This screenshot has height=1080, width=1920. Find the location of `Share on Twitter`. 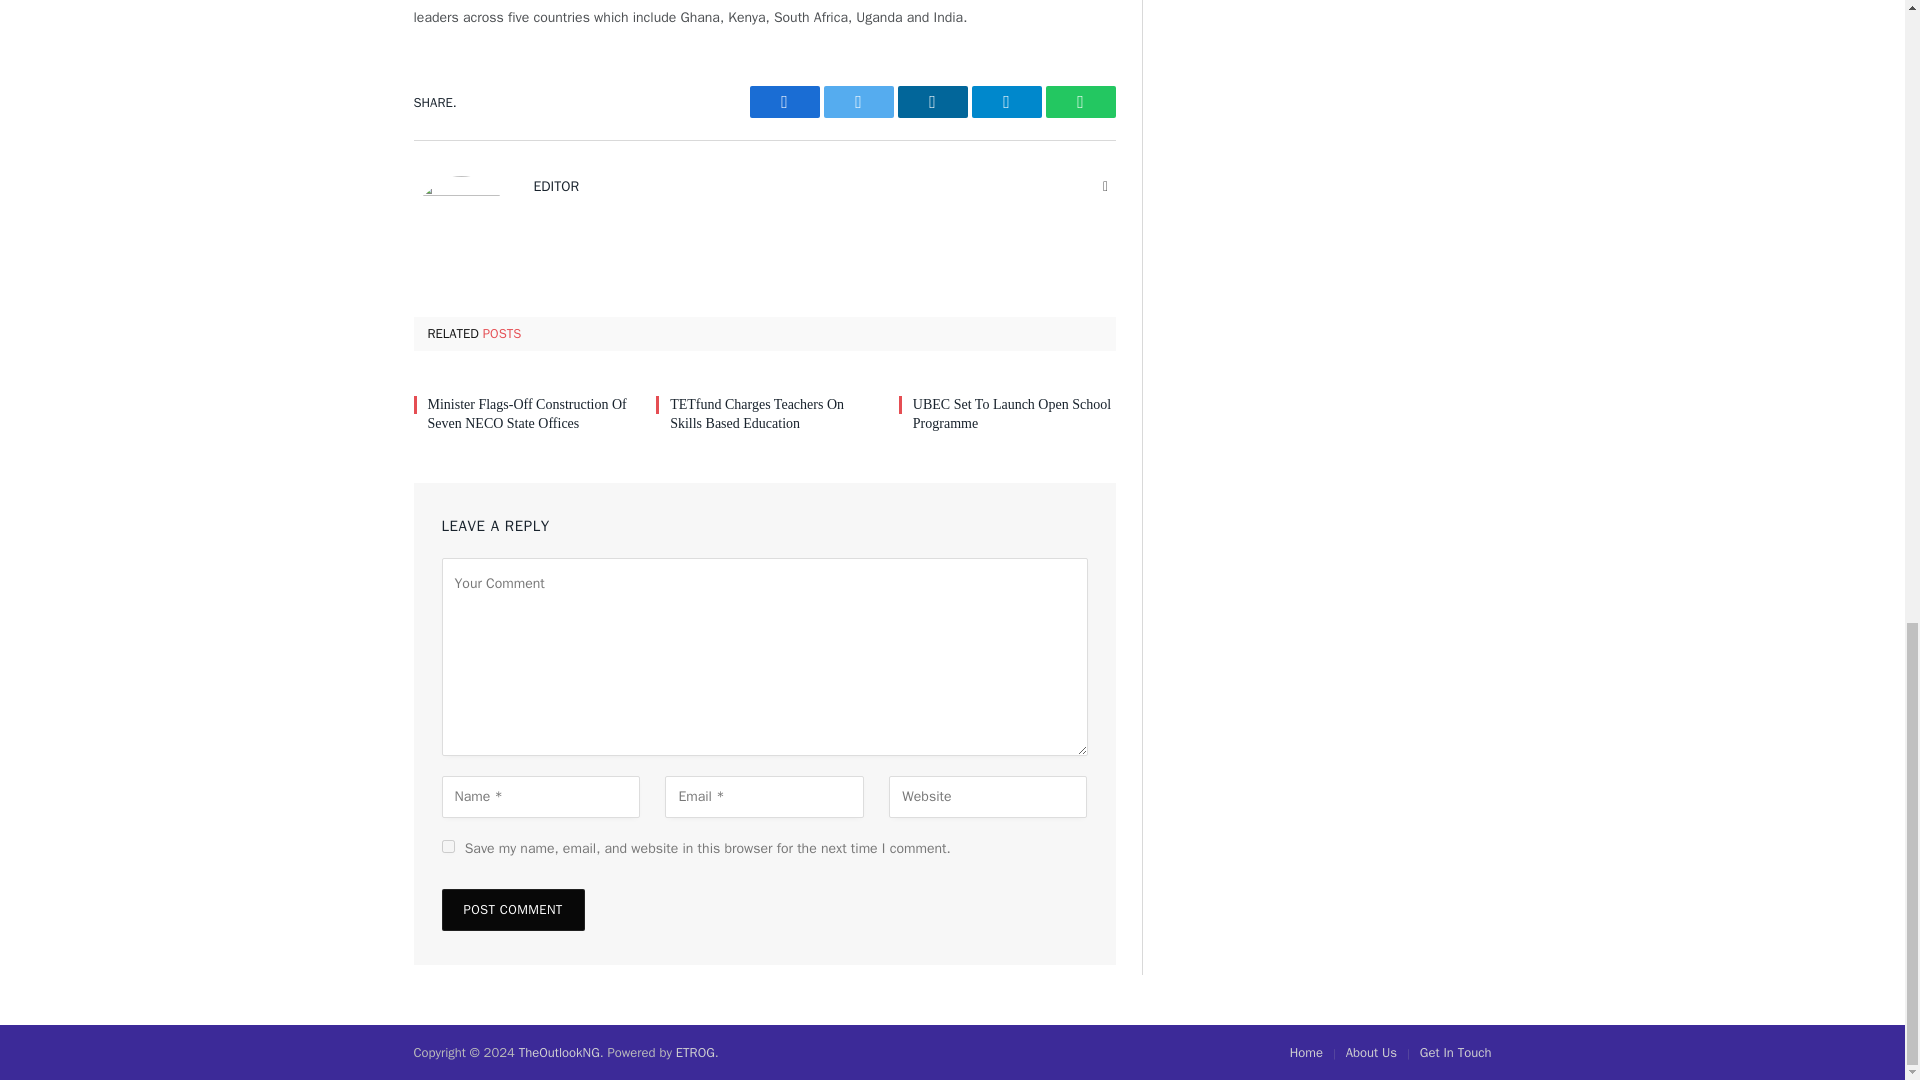

Share on Twitter is located at coordinates (858, 102).